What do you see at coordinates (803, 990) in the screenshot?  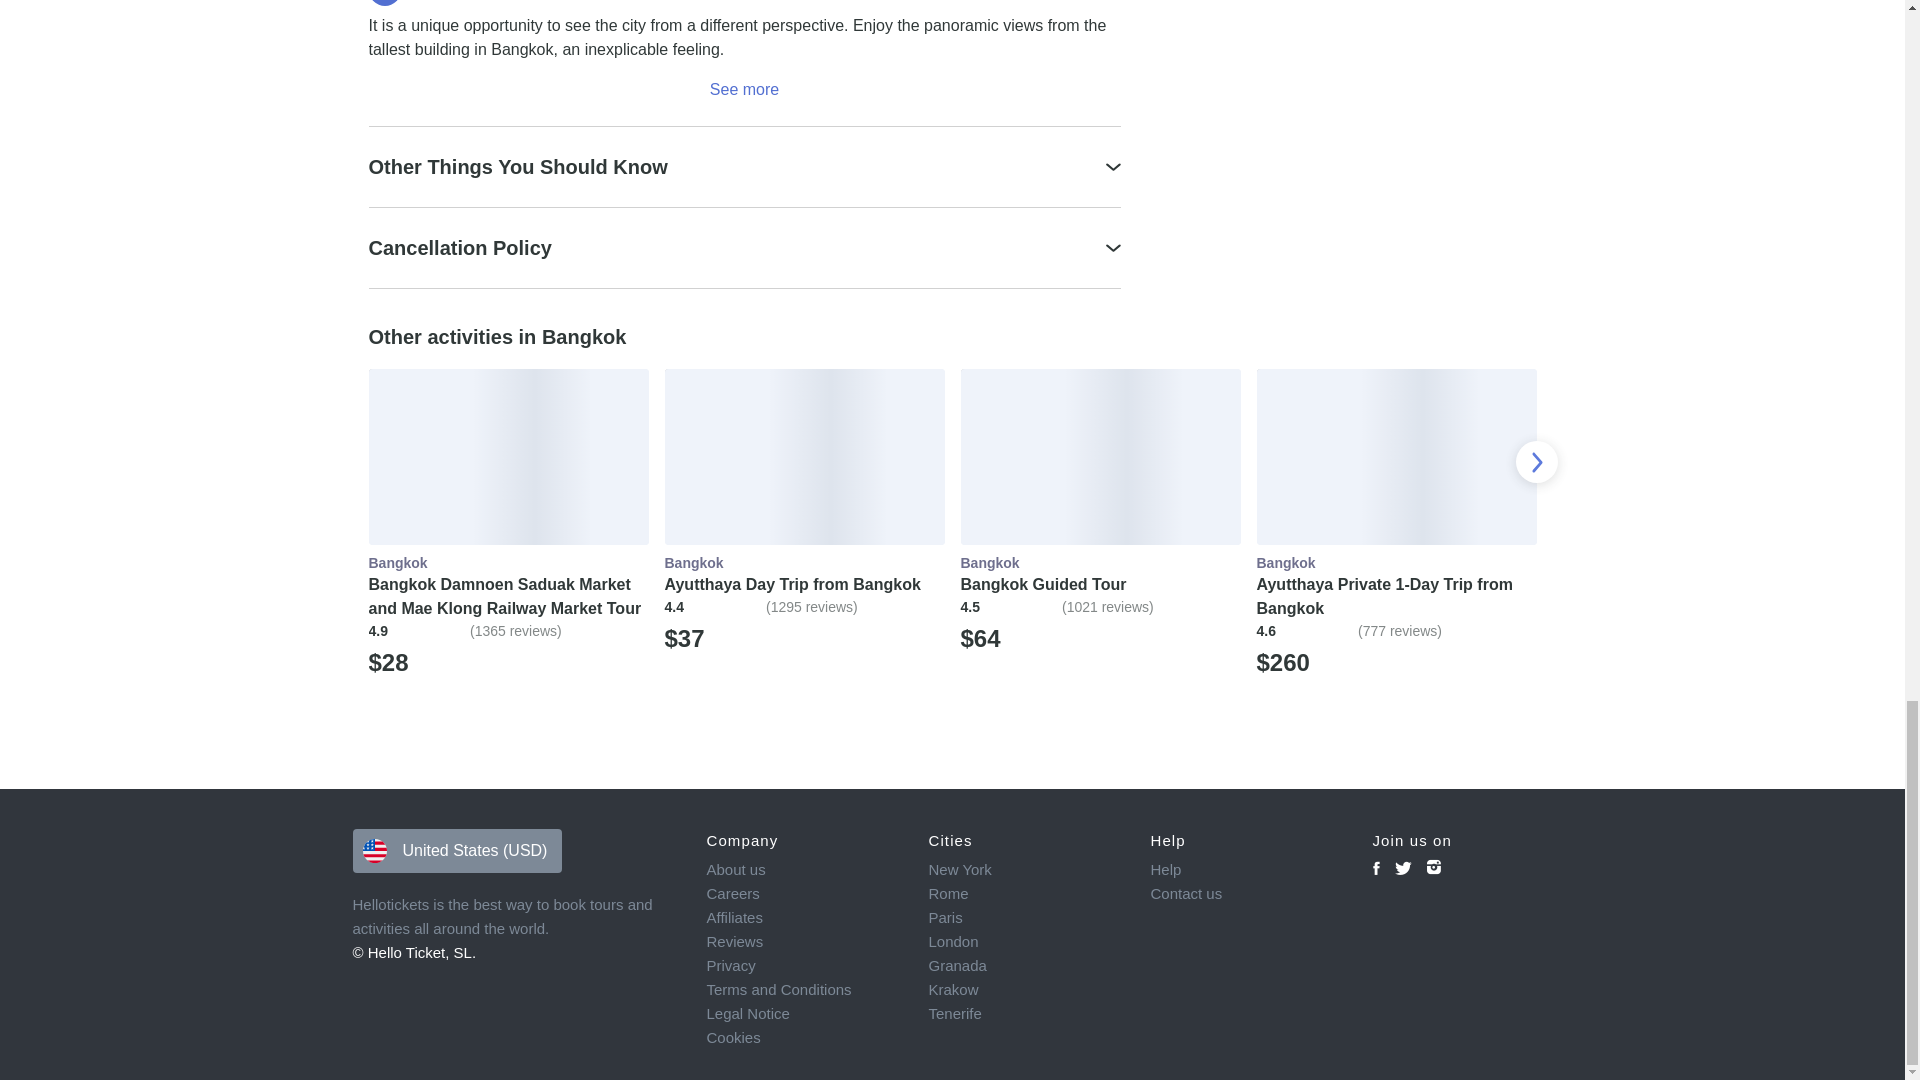 I see `Terms and Conditions` at bounding box center [803, 990].